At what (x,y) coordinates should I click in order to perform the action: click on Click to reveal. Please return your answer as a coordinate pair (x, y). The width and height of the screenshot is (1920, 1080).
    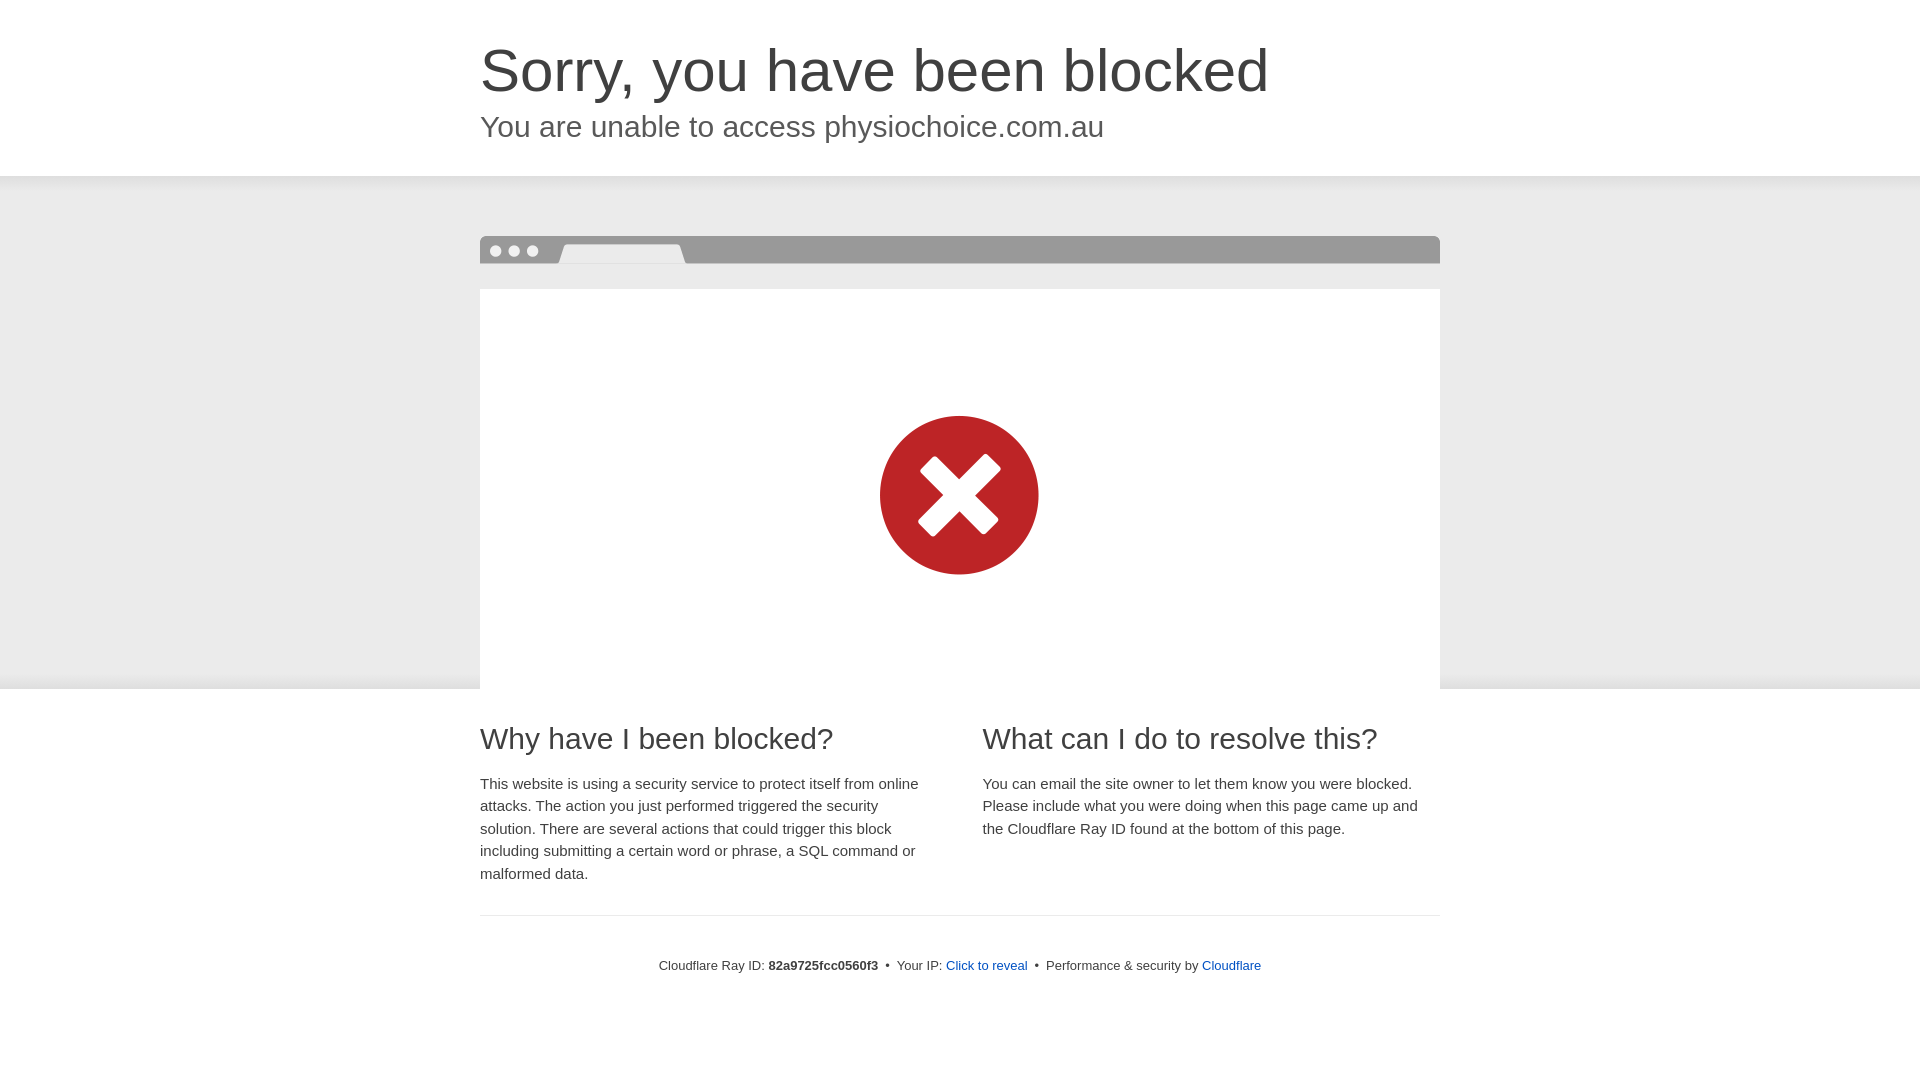
    Looking at the image, I should click on (987, 966).